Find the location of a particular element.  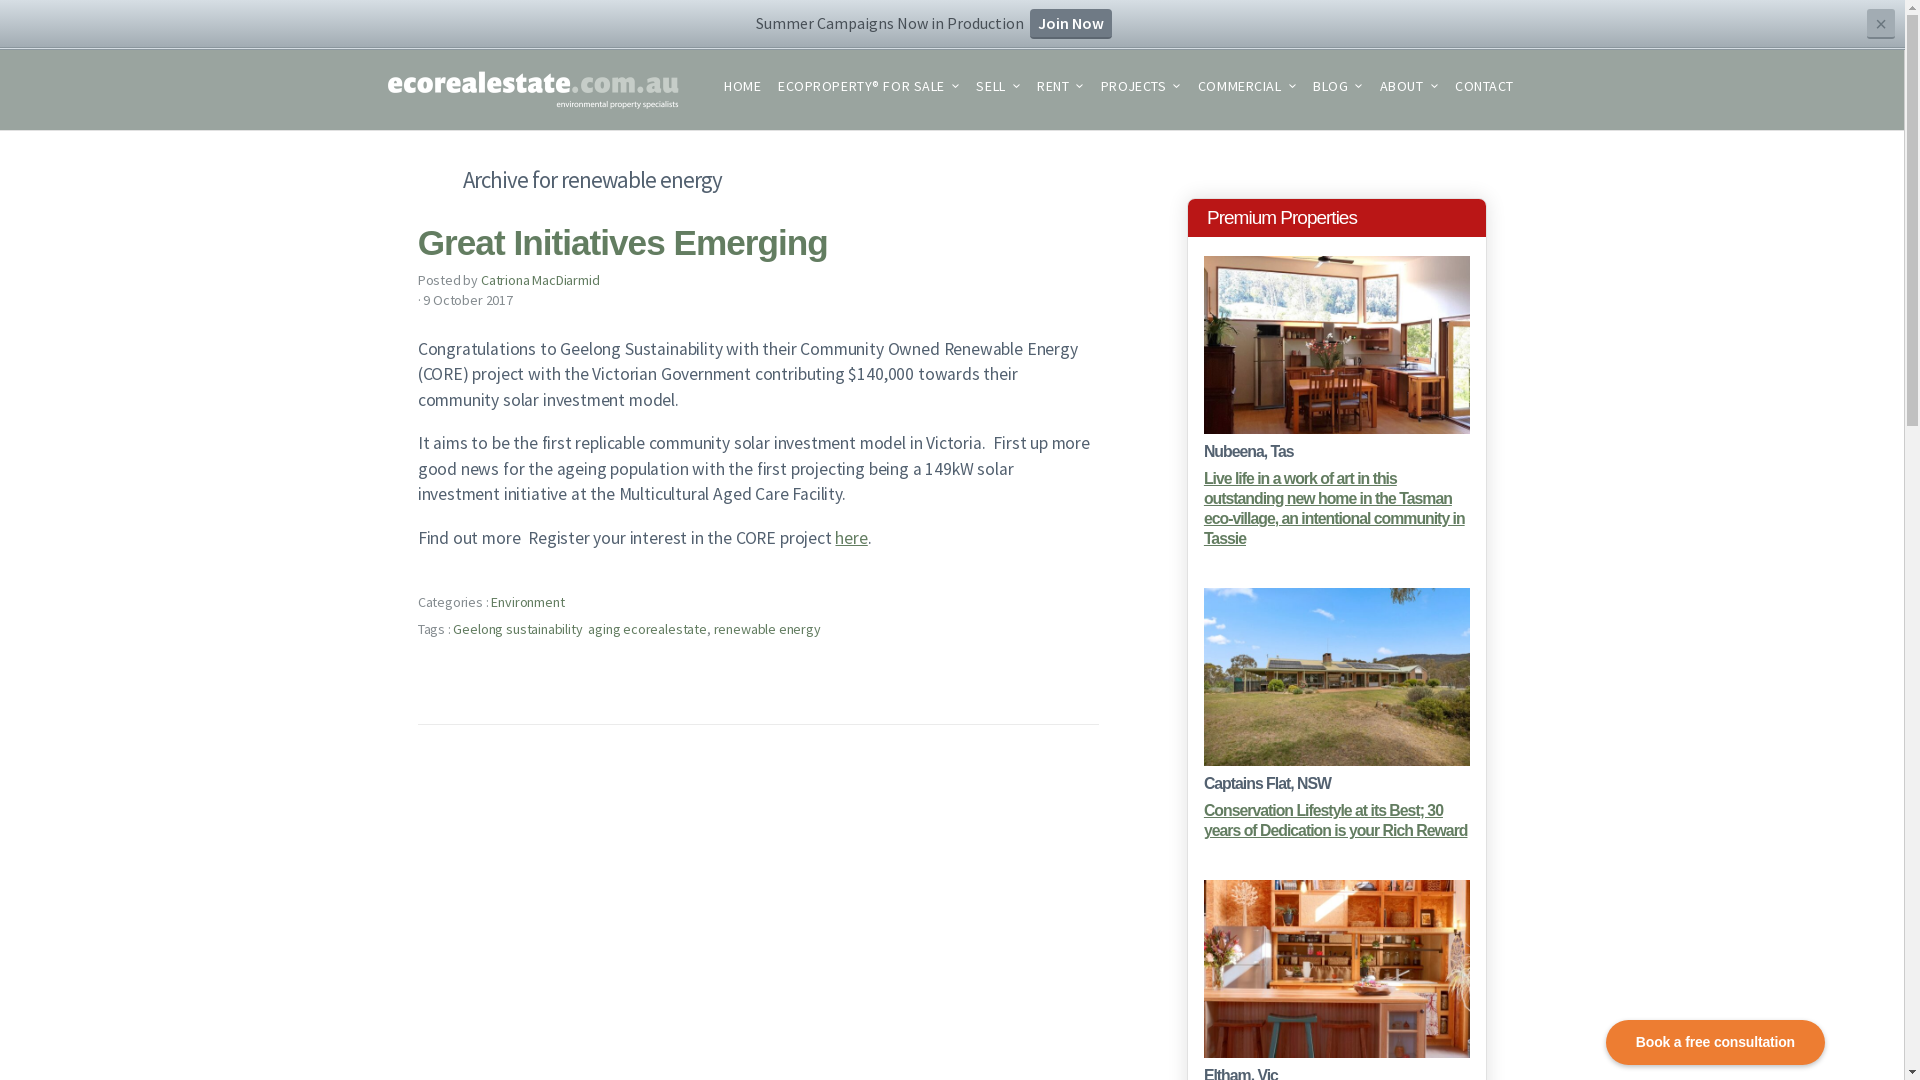

PROJECTS is located at coordinates (1142, 90).